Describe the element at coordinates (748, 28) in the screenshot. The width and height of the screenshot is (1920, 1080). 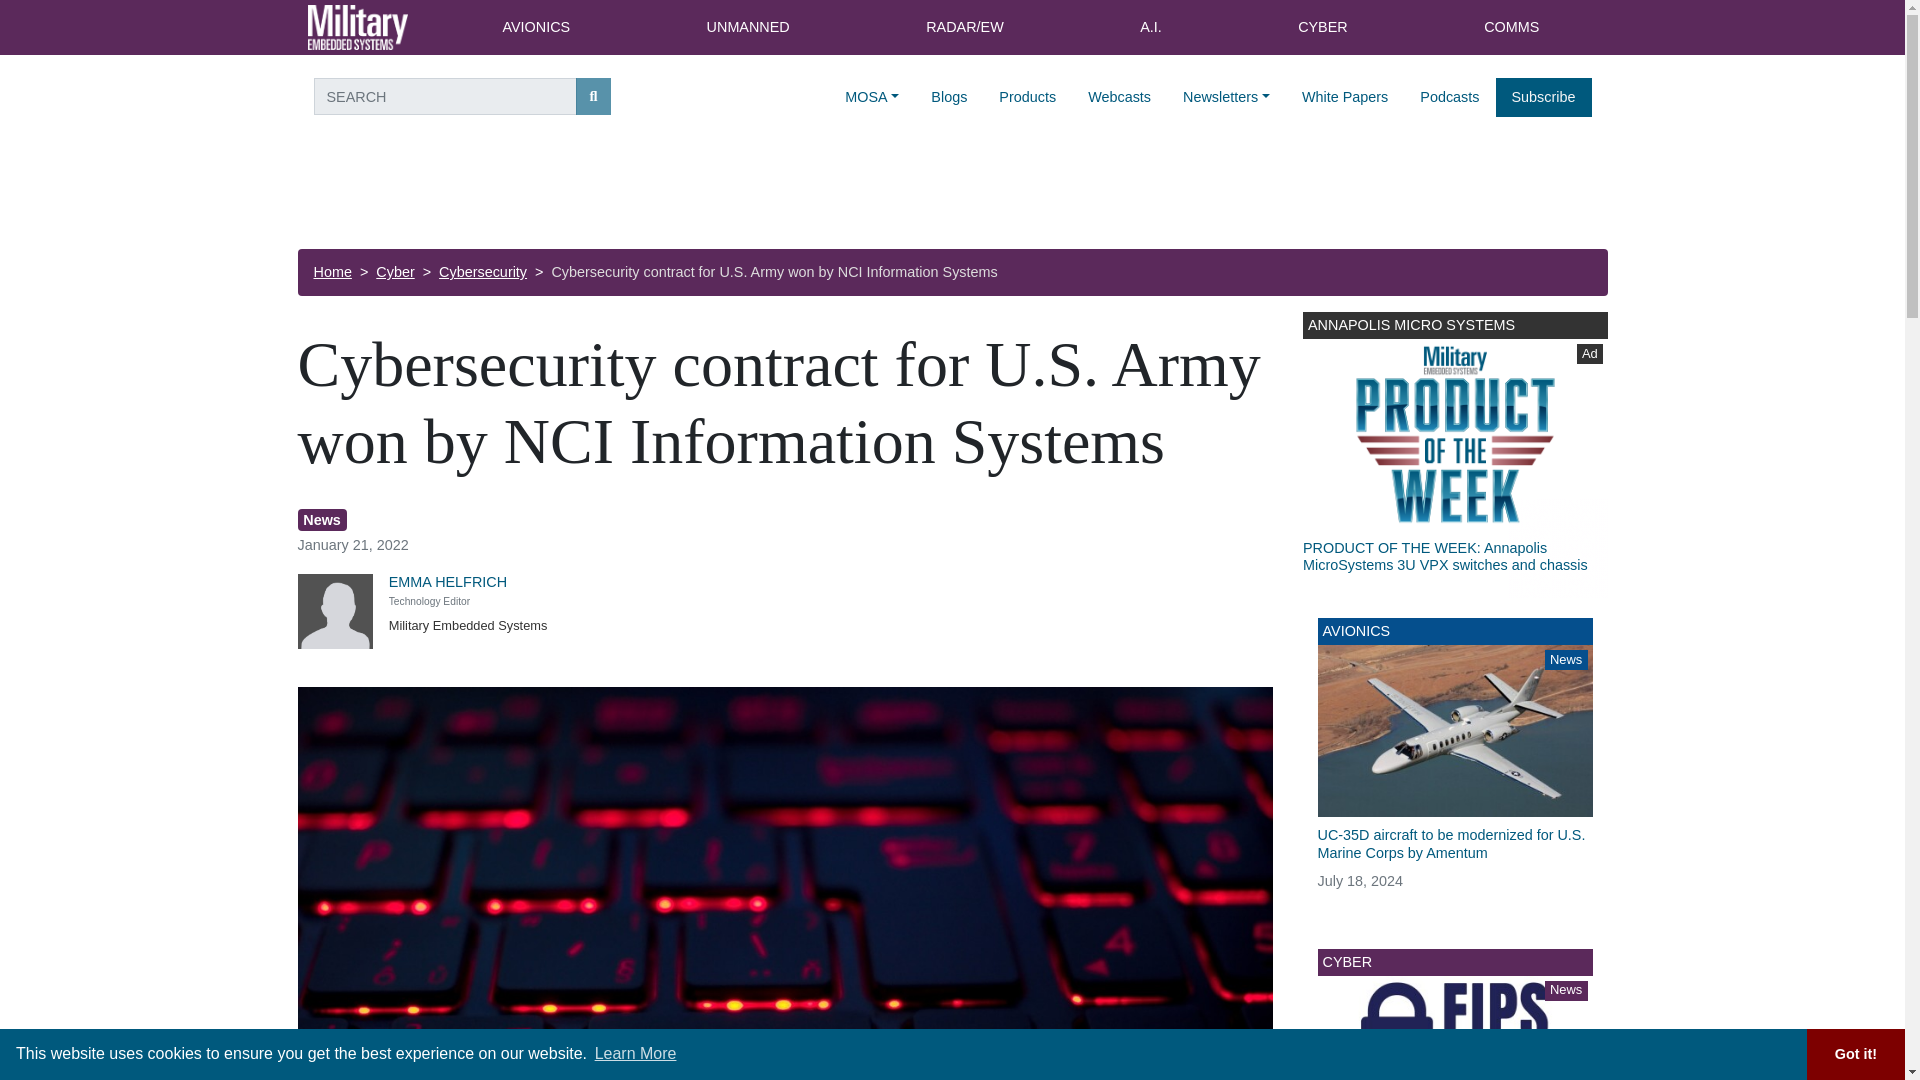
I see `UNMANNED` at that location.